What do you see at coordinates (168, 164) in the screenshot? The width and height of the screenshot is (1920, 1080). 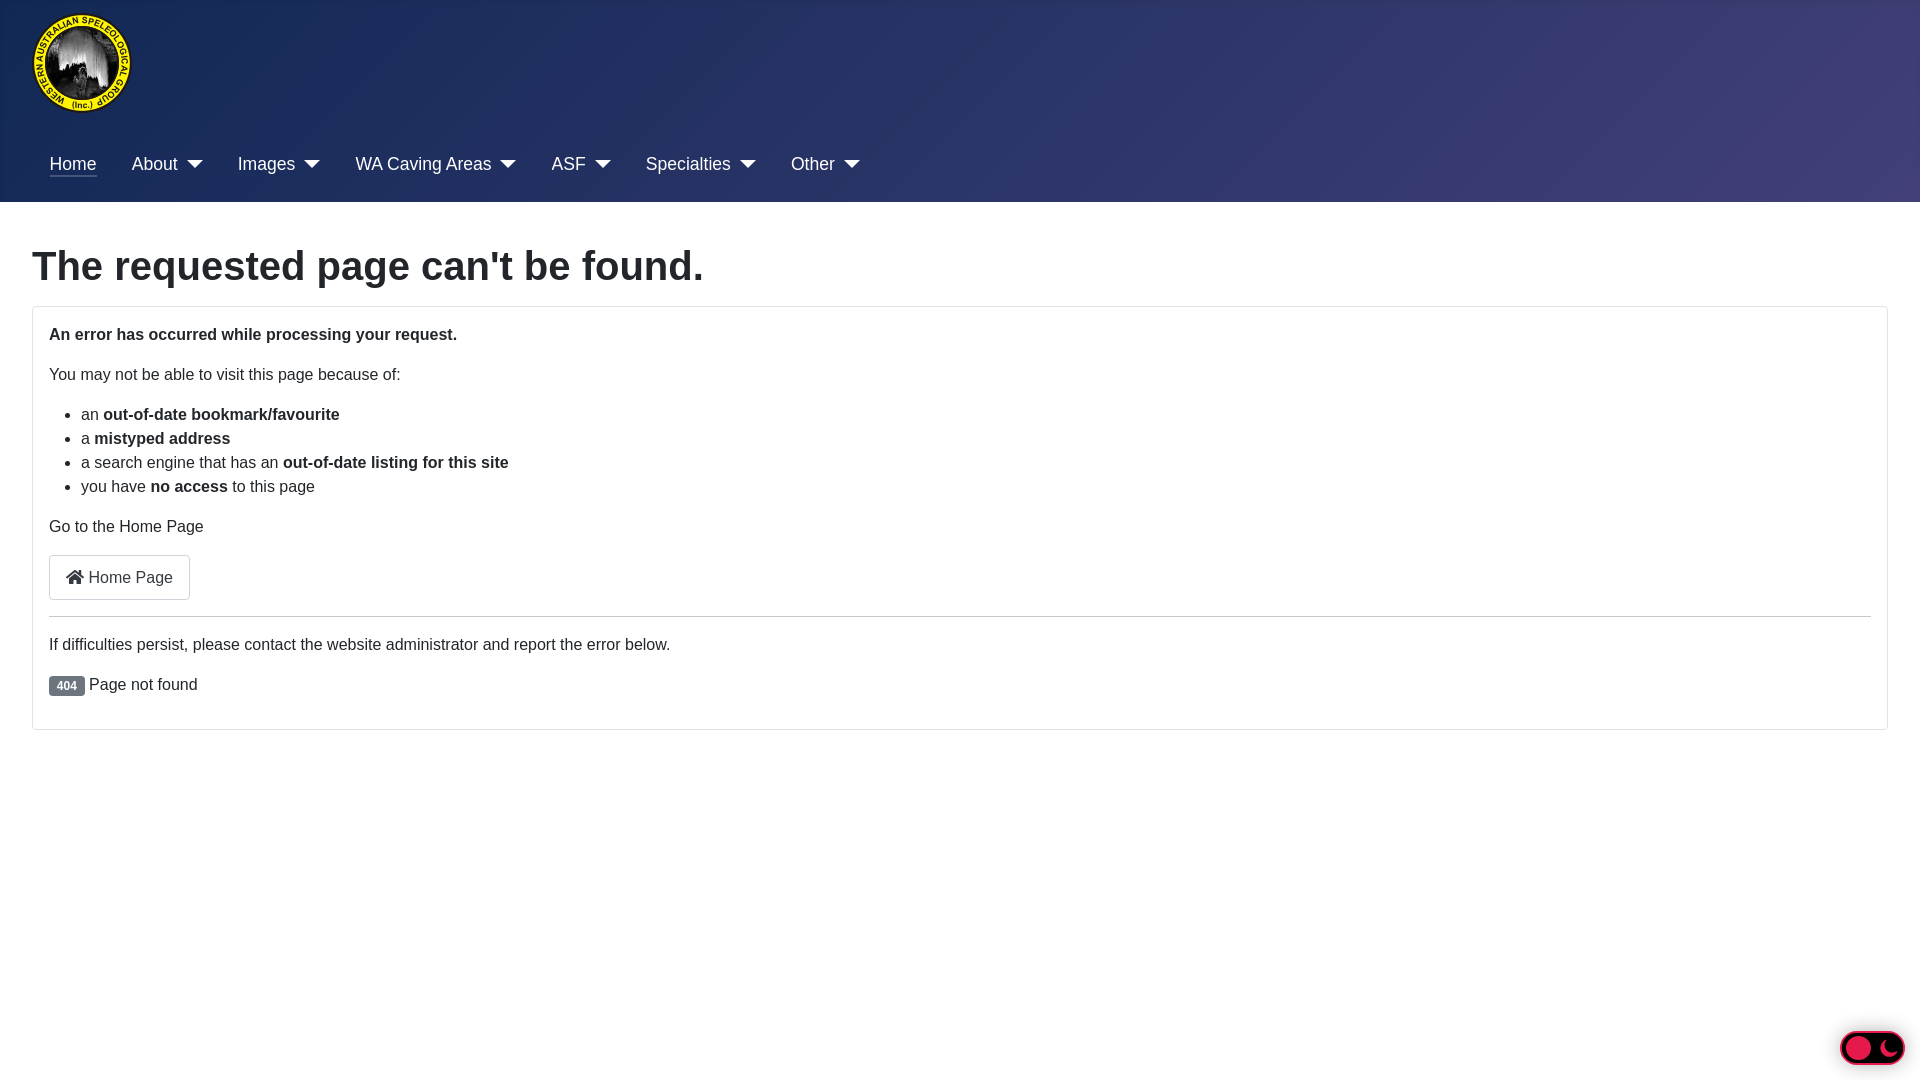 I see `About` at bounding box center [168, 164].